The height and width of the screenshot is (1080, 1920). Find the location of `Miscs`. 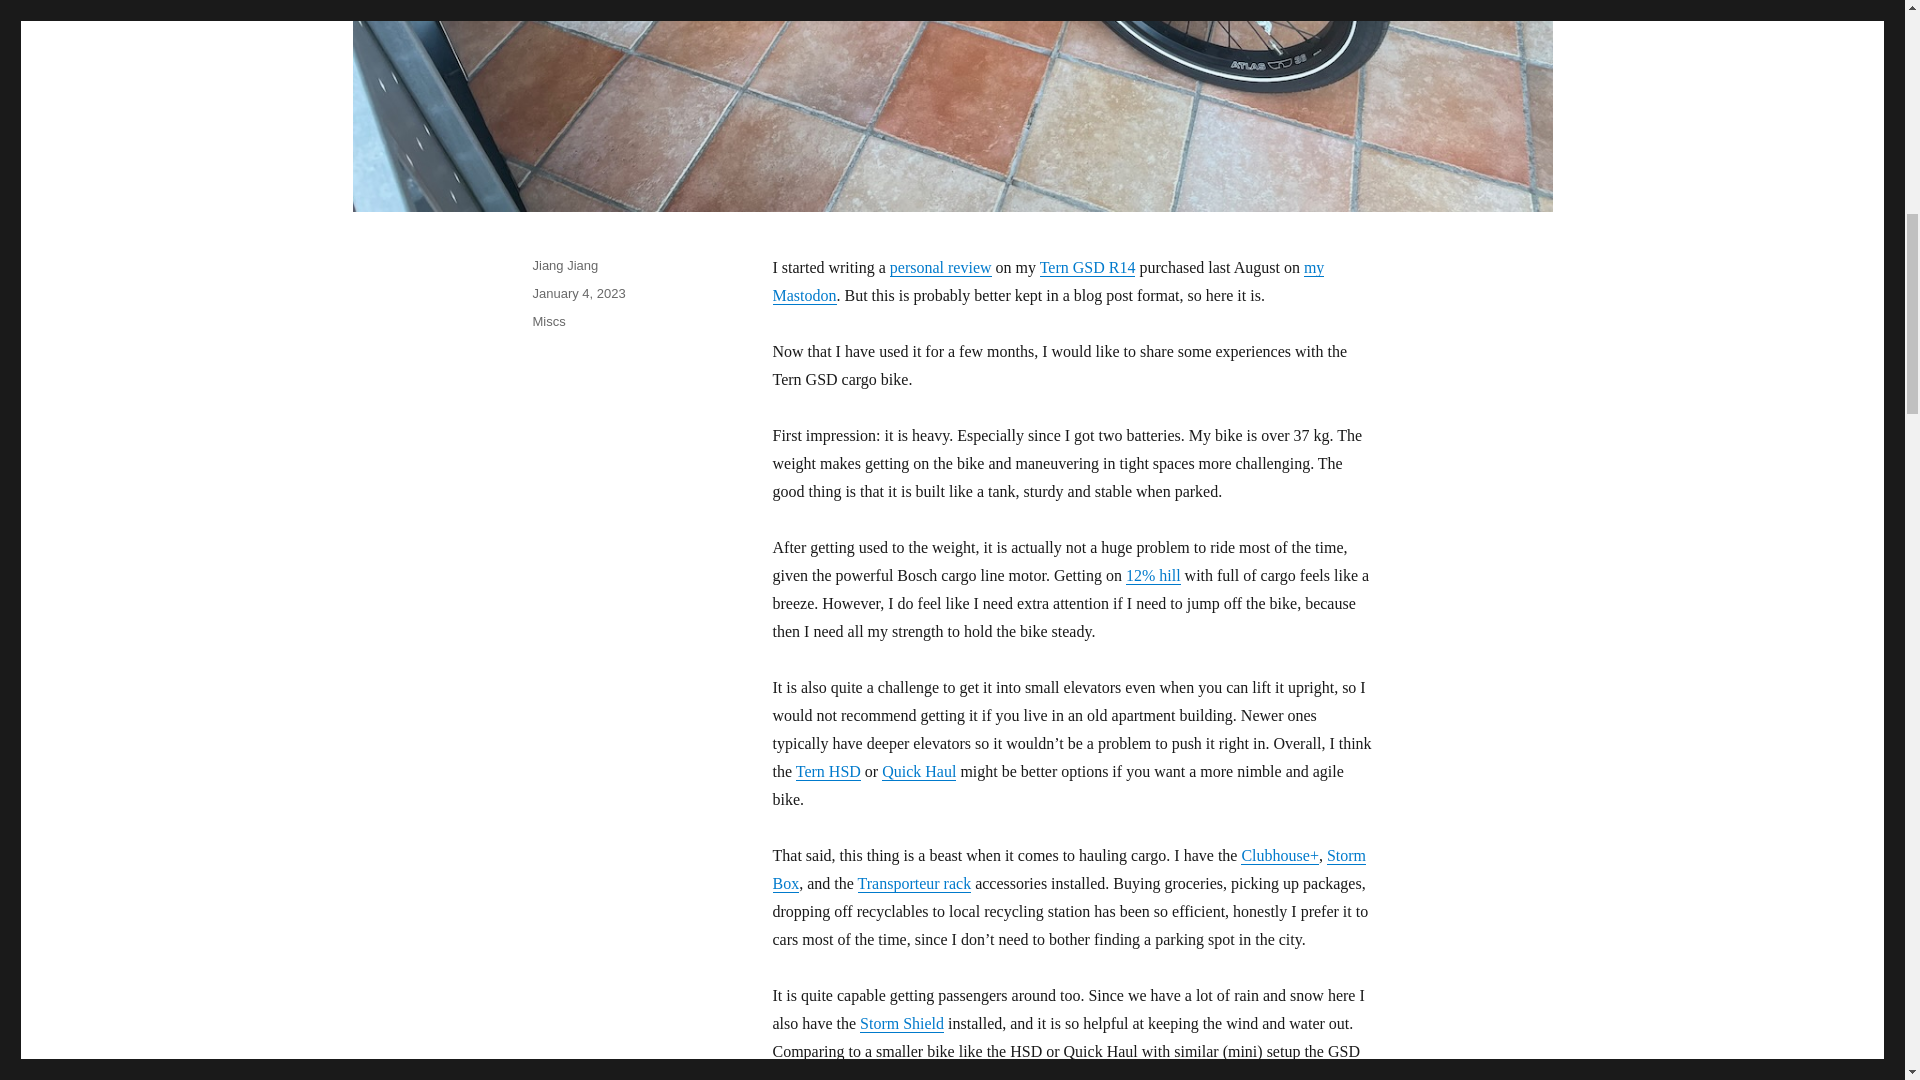

Miscs is located at coordinates (548, 322).